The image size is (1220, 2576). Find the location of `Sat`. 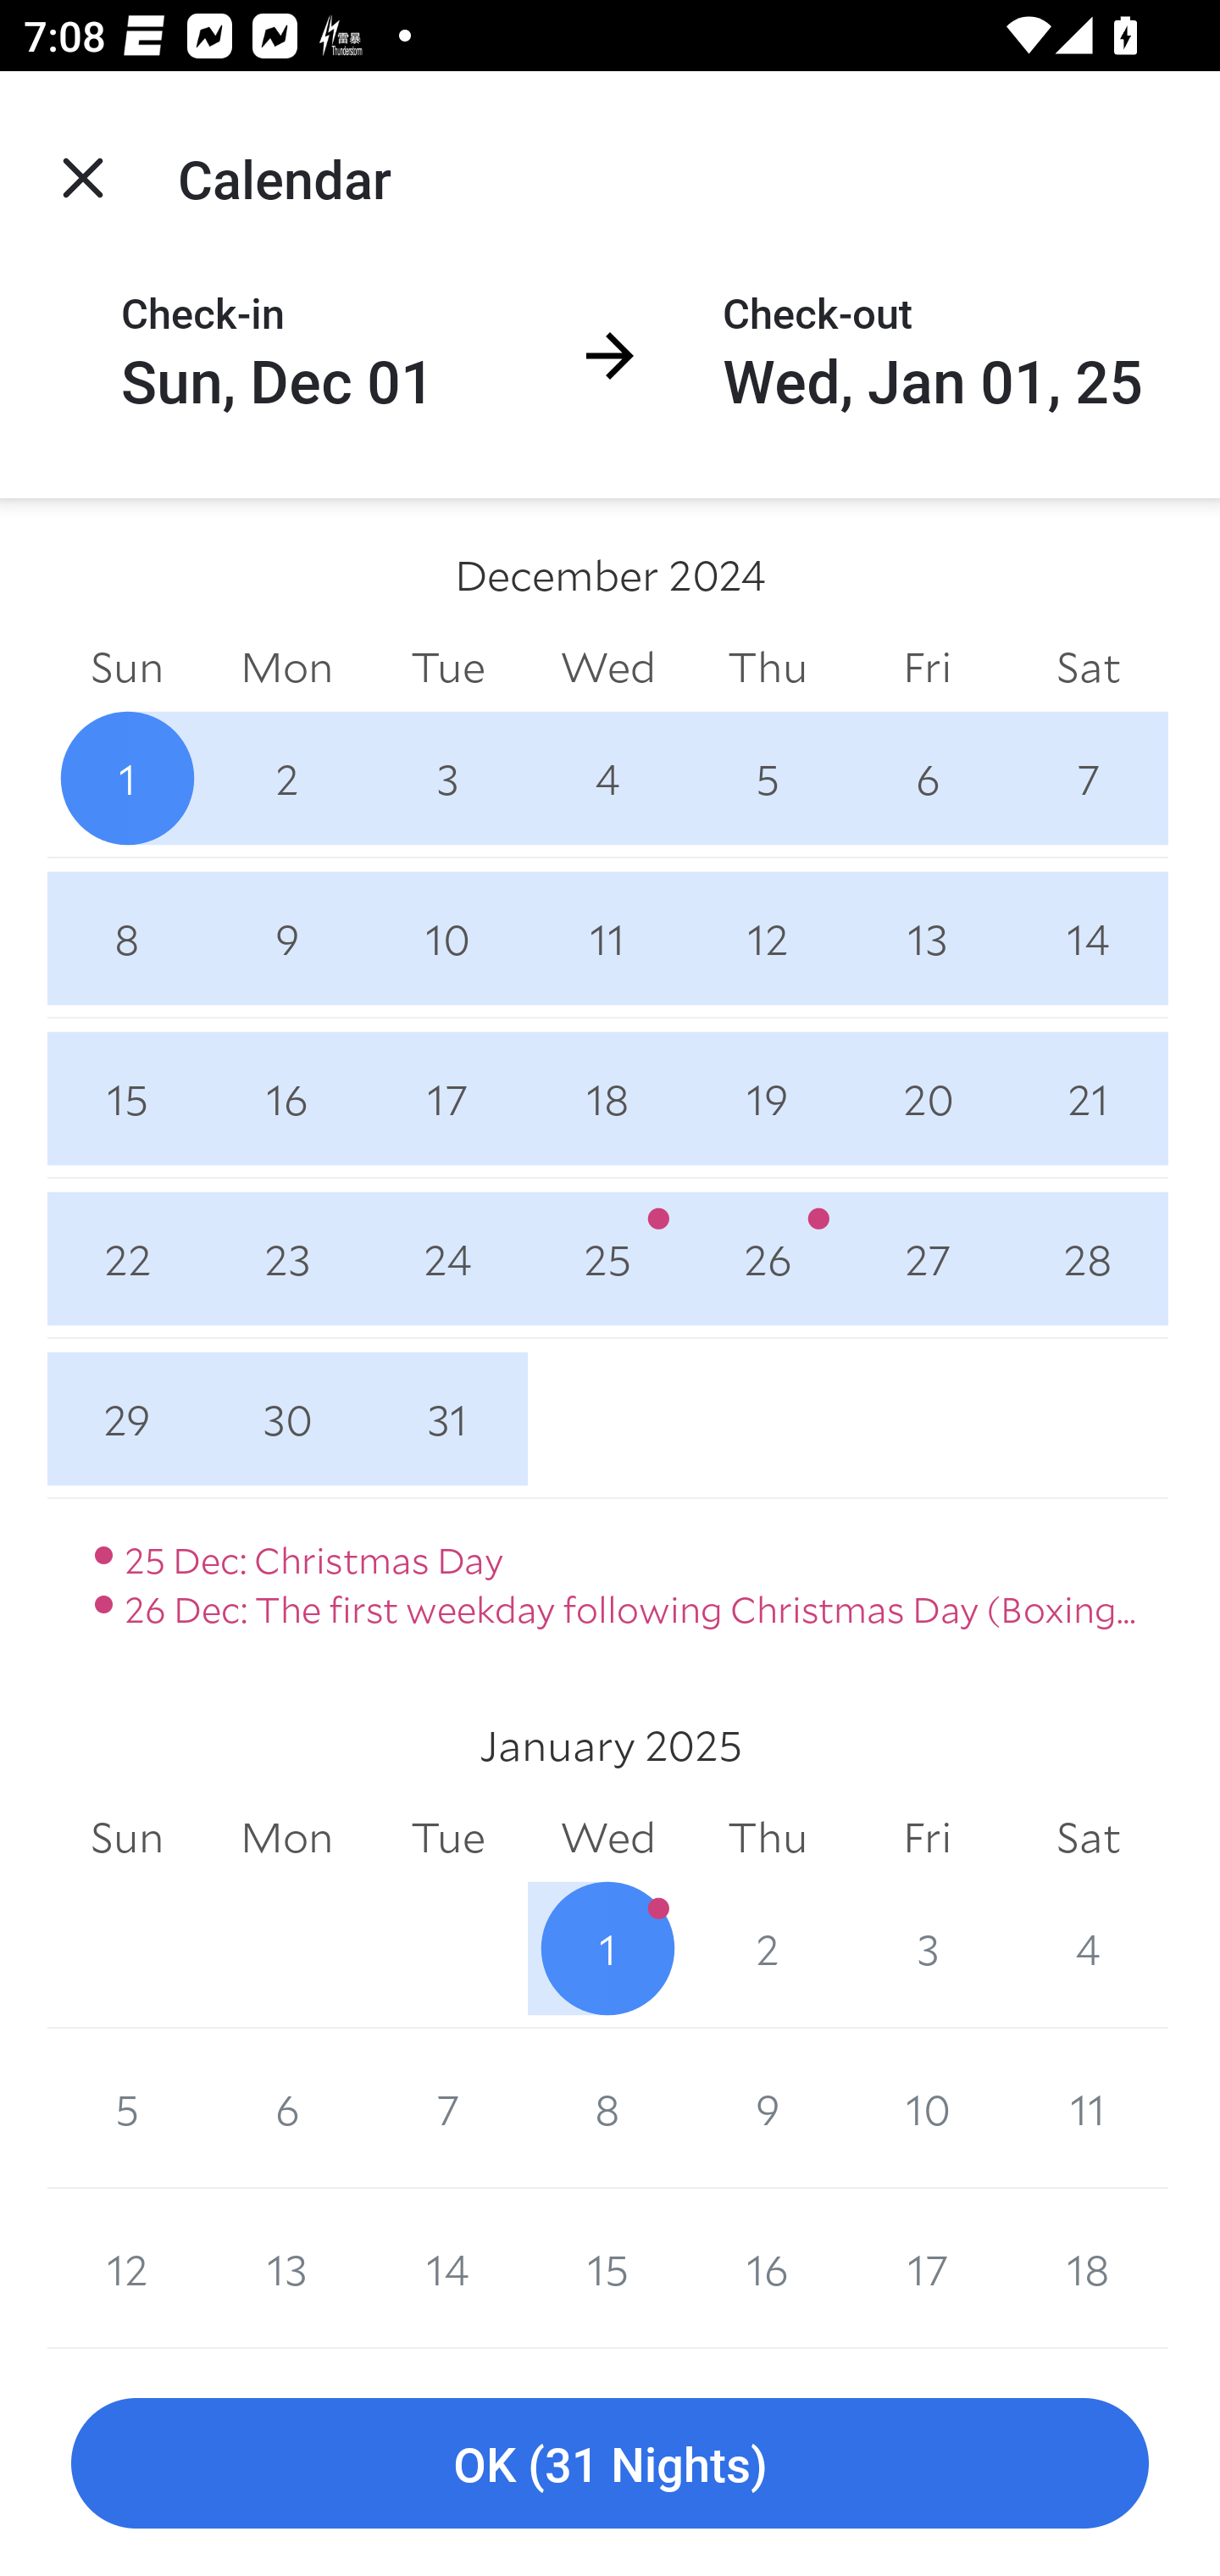

Sat is located at coordinates (1088, 1838).